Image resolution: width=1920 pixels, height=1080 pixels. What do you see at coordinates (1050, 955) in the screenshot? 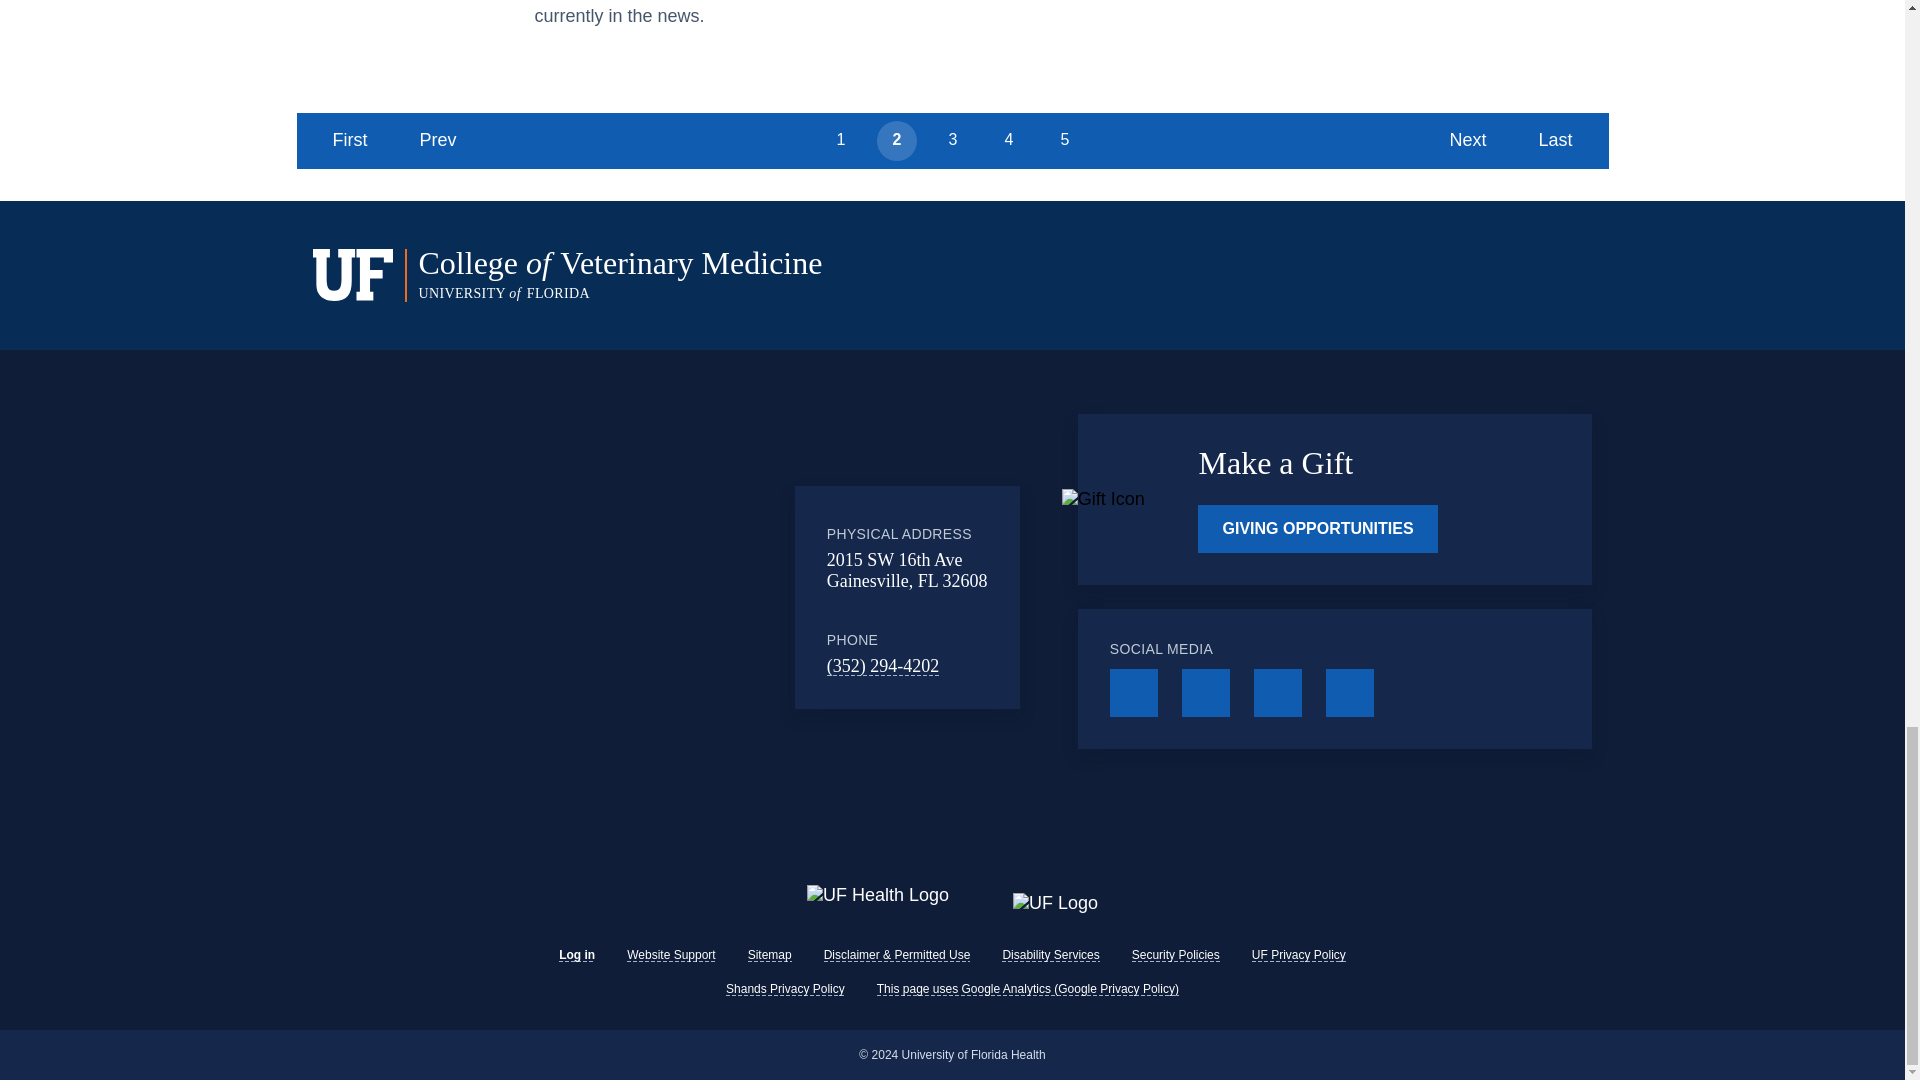
I see `Disability Services` at bounding box center [1050, 955].